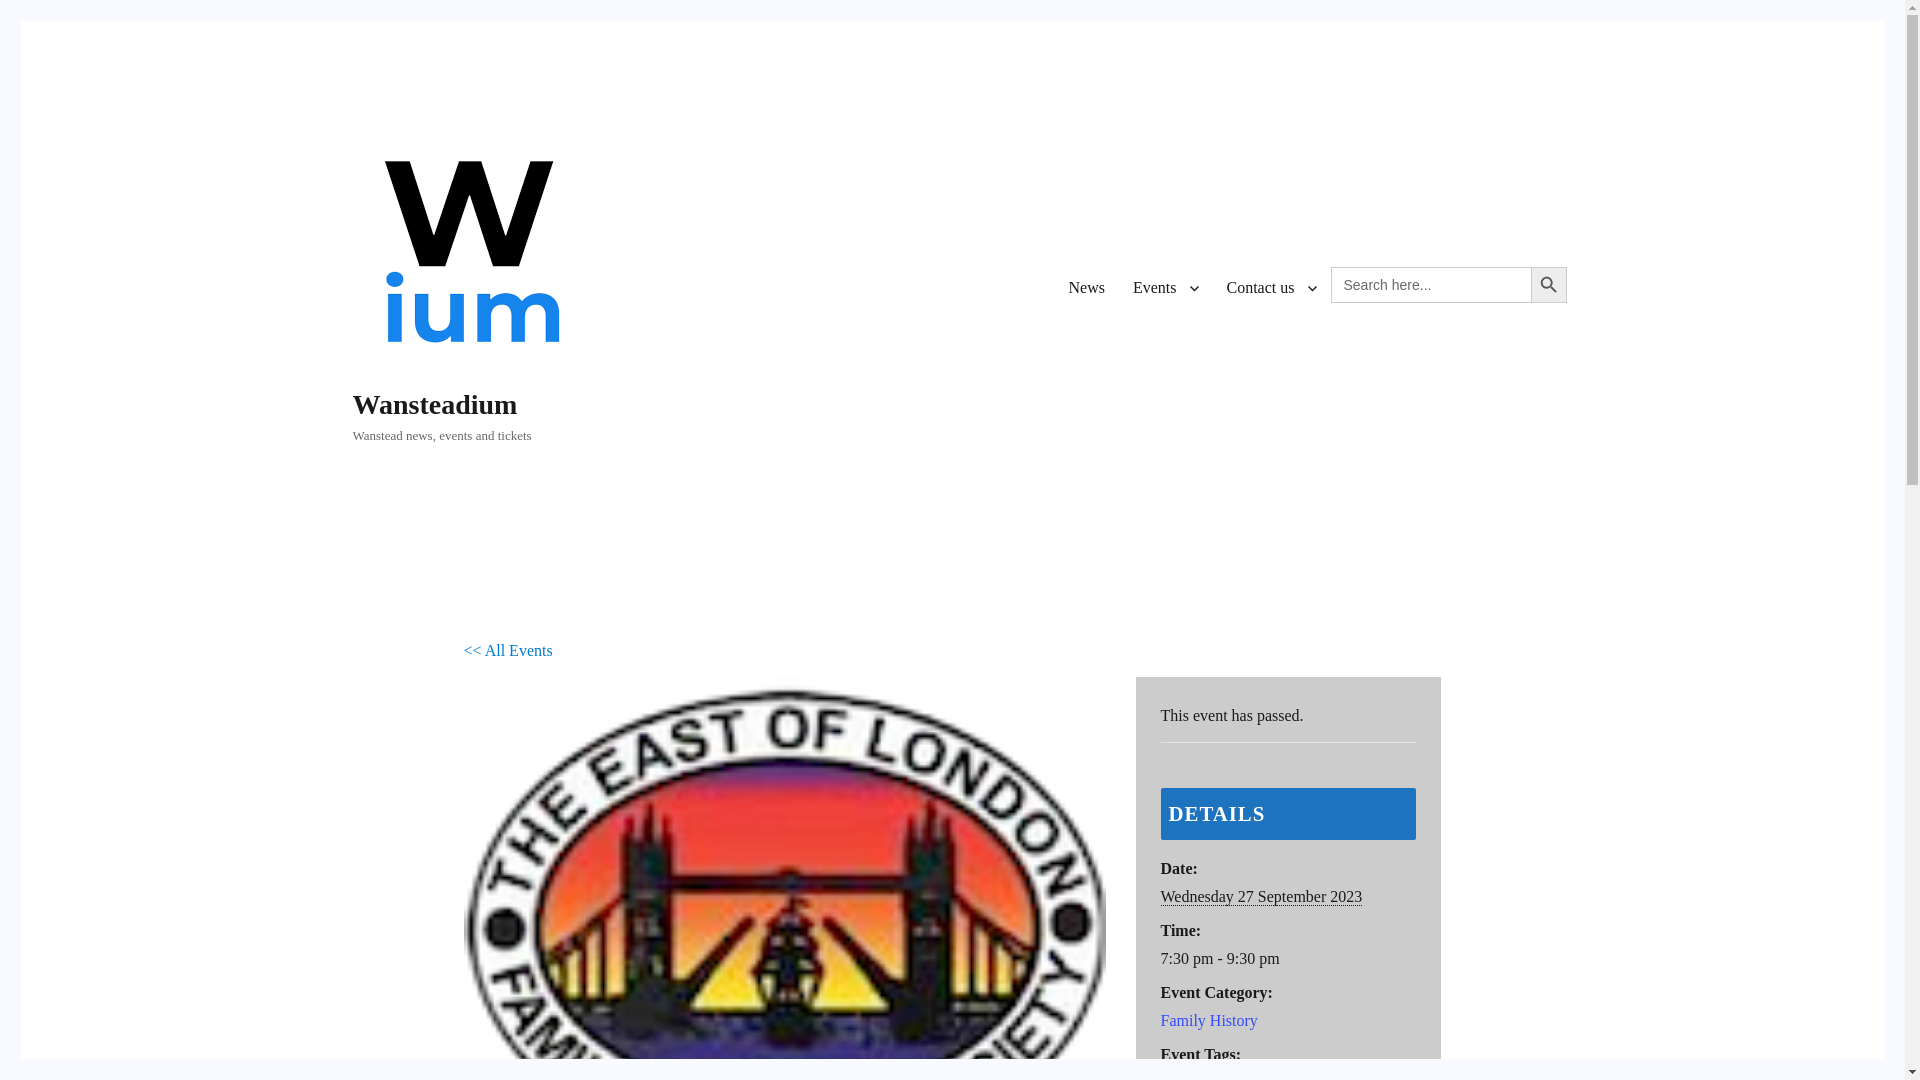  I want to click on wansteadlibrary, so click(1262, 1076).